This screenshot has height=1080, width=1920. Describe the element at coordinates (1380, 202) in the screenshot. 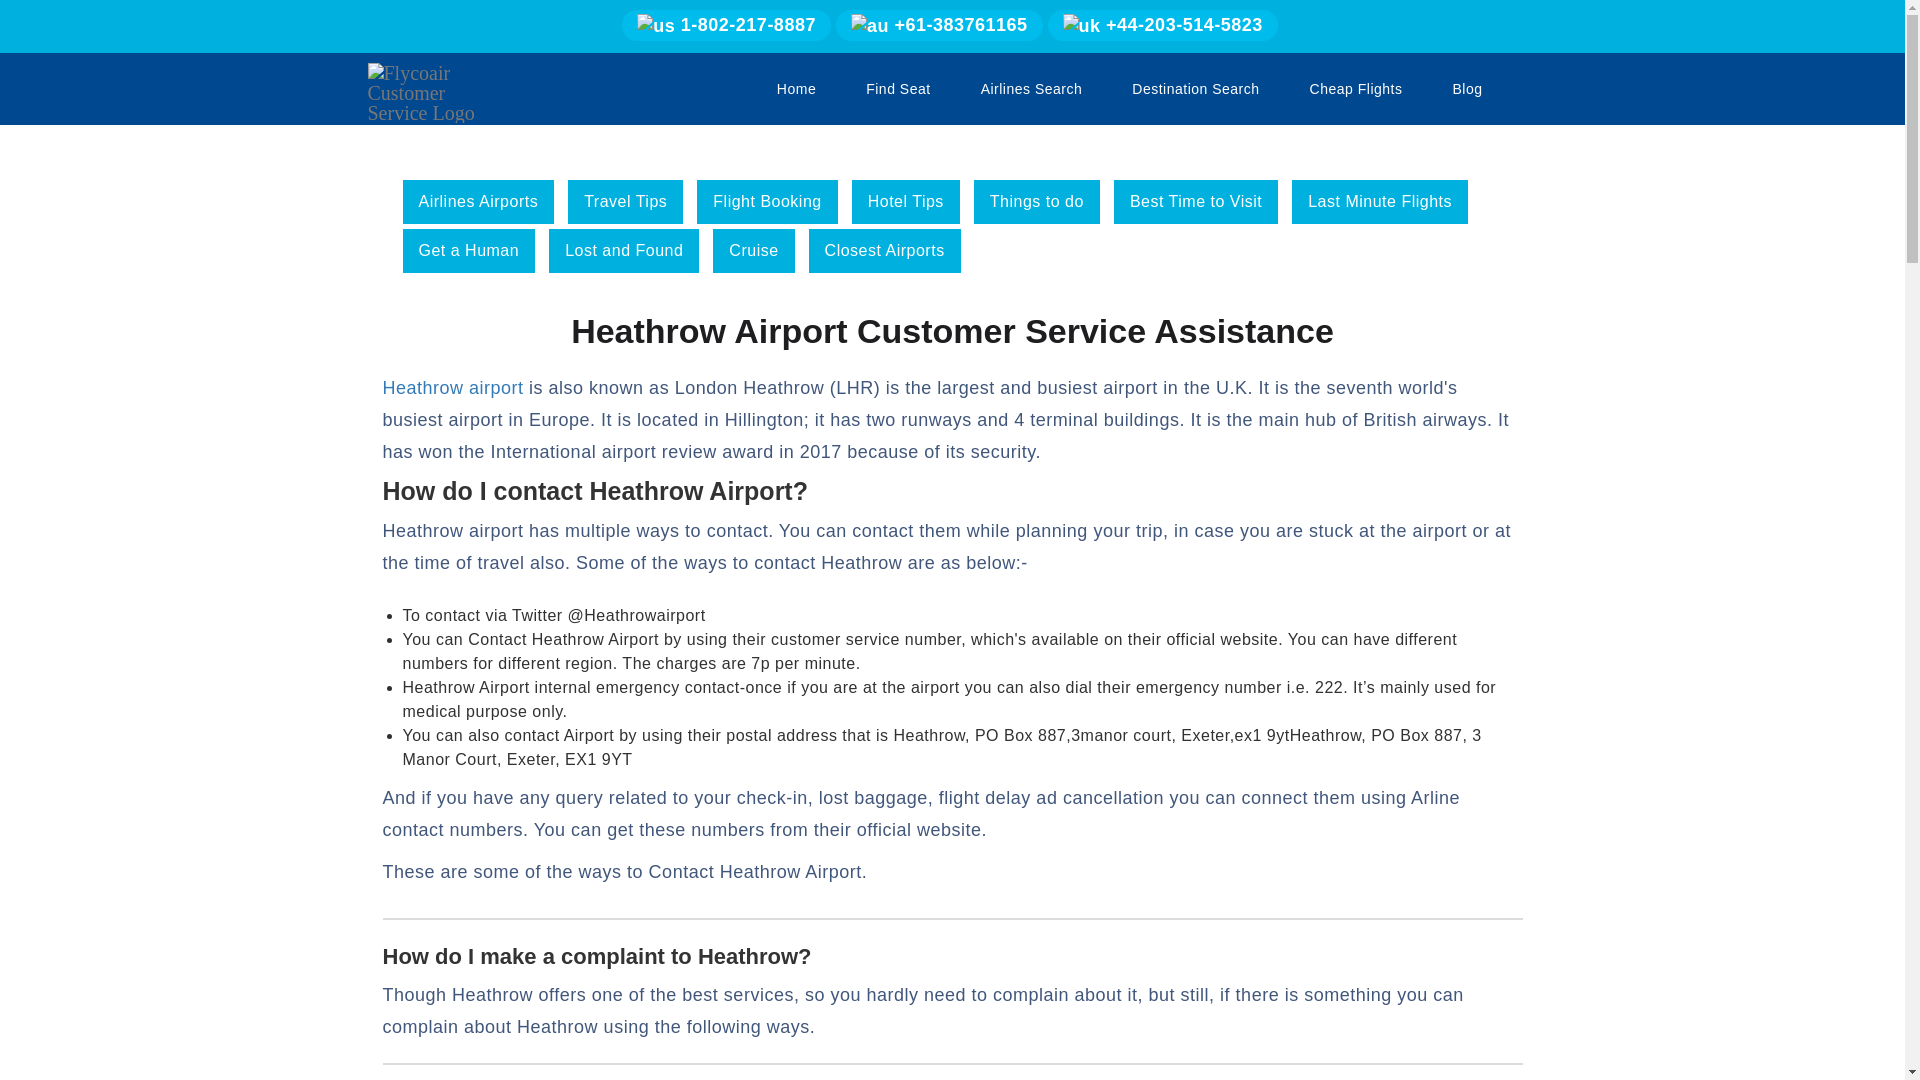

I see `Last Minute Flights` at that location.